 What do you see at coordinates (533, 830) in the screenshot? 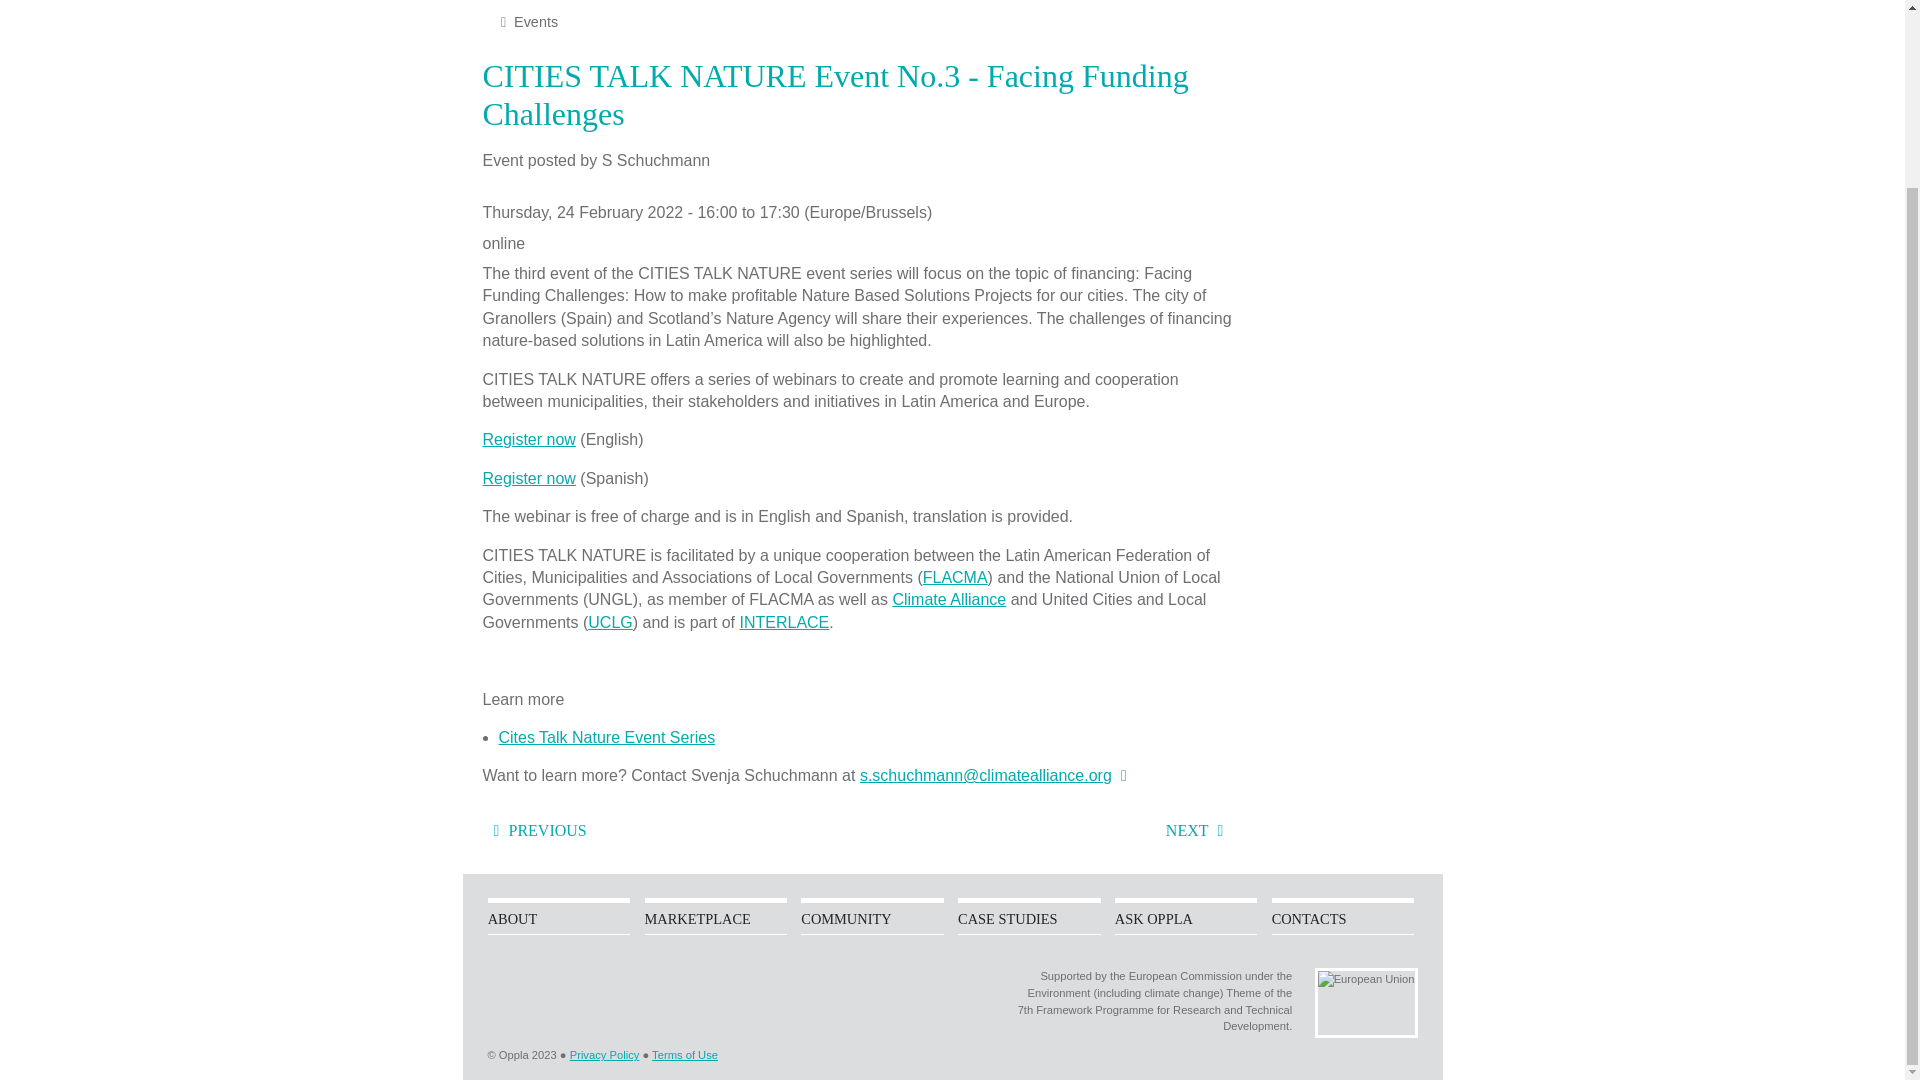
I see `PREVIOUS` at bounding box center [533, 830].